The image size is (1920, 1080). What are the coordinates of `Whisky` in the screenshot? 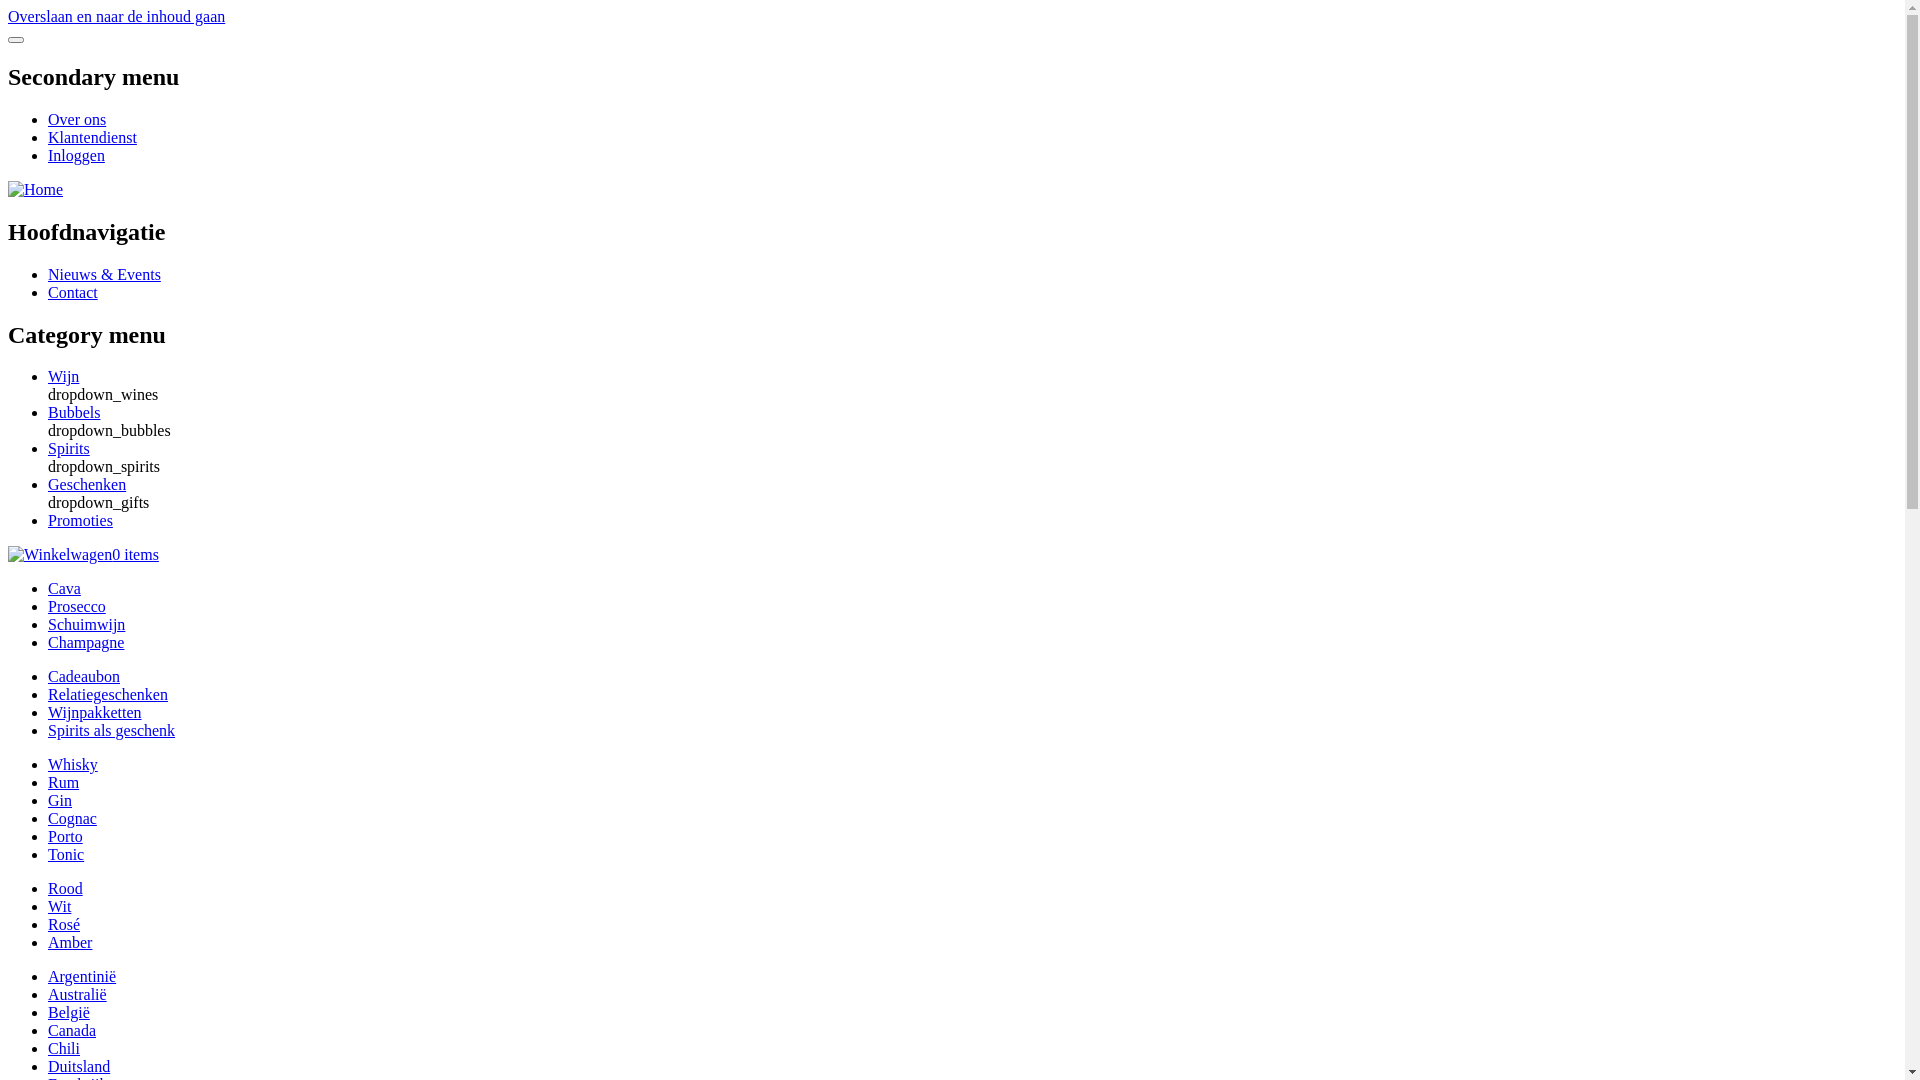 It's located at (73, 764).